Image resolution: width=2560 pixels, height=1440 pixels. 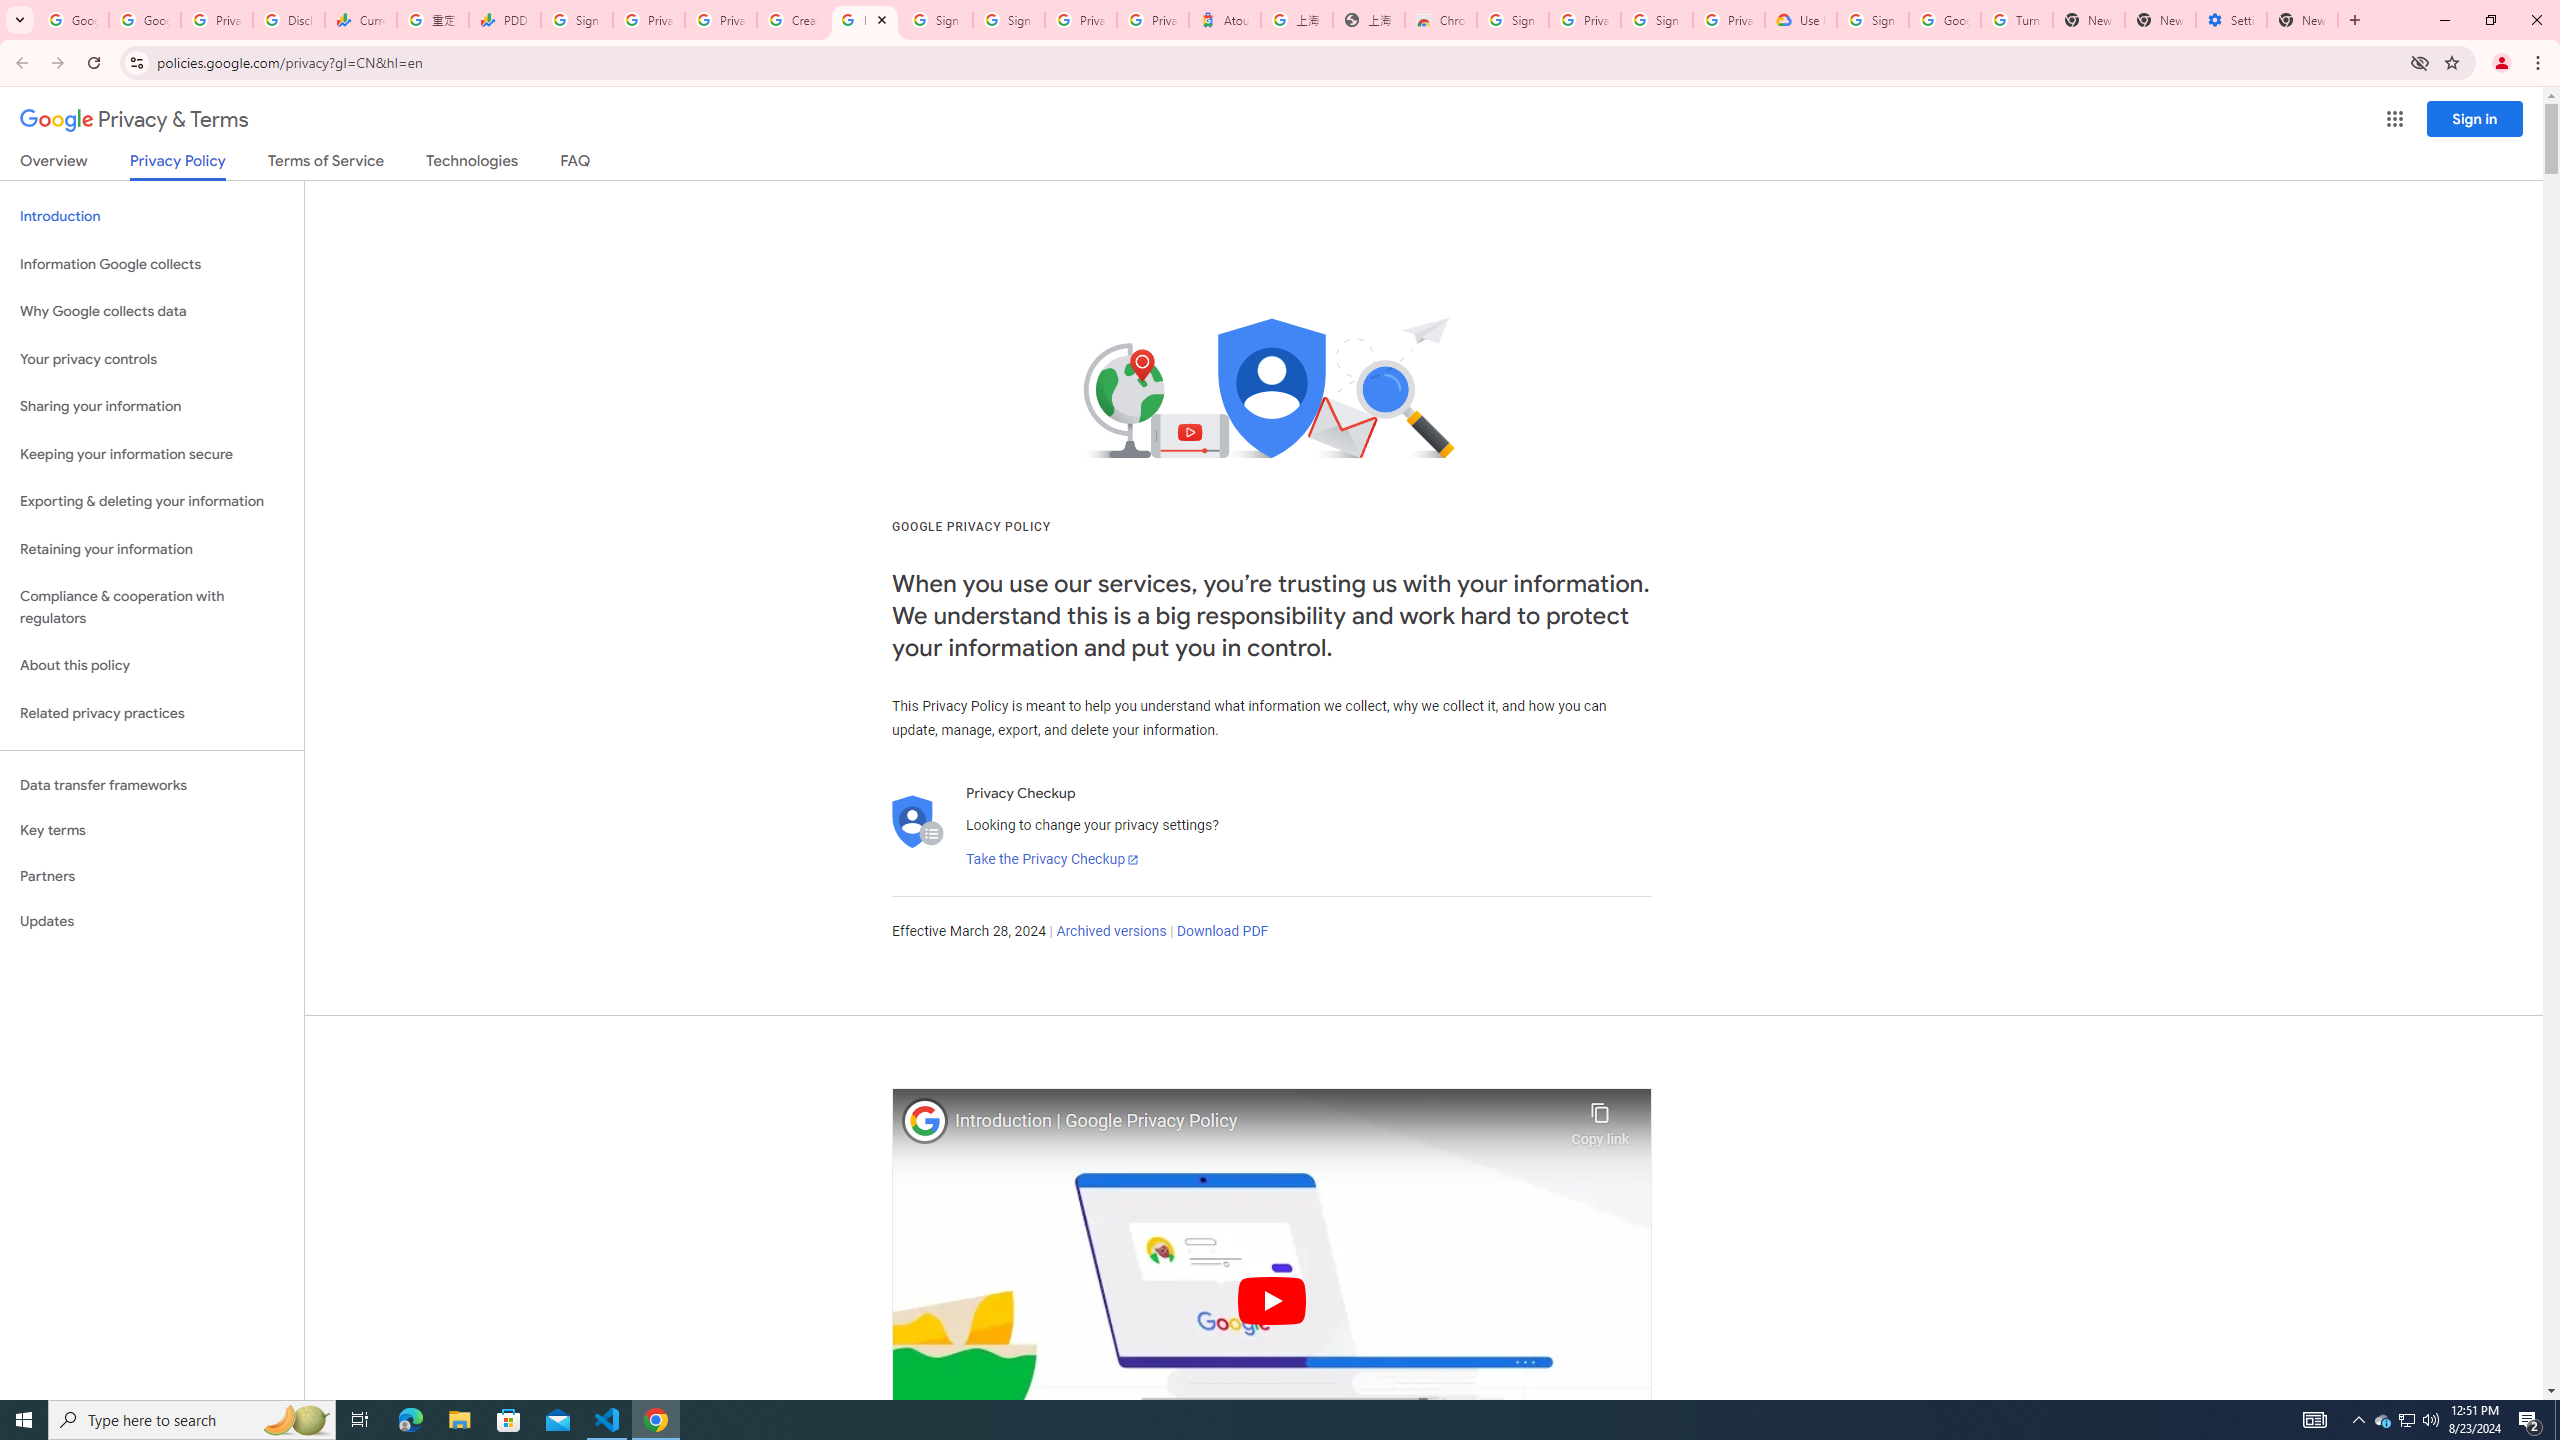 I want to click on PDD Holdings Inc - ADR (PDD) Price & News - Google Finance, so click(x=505, y=20).